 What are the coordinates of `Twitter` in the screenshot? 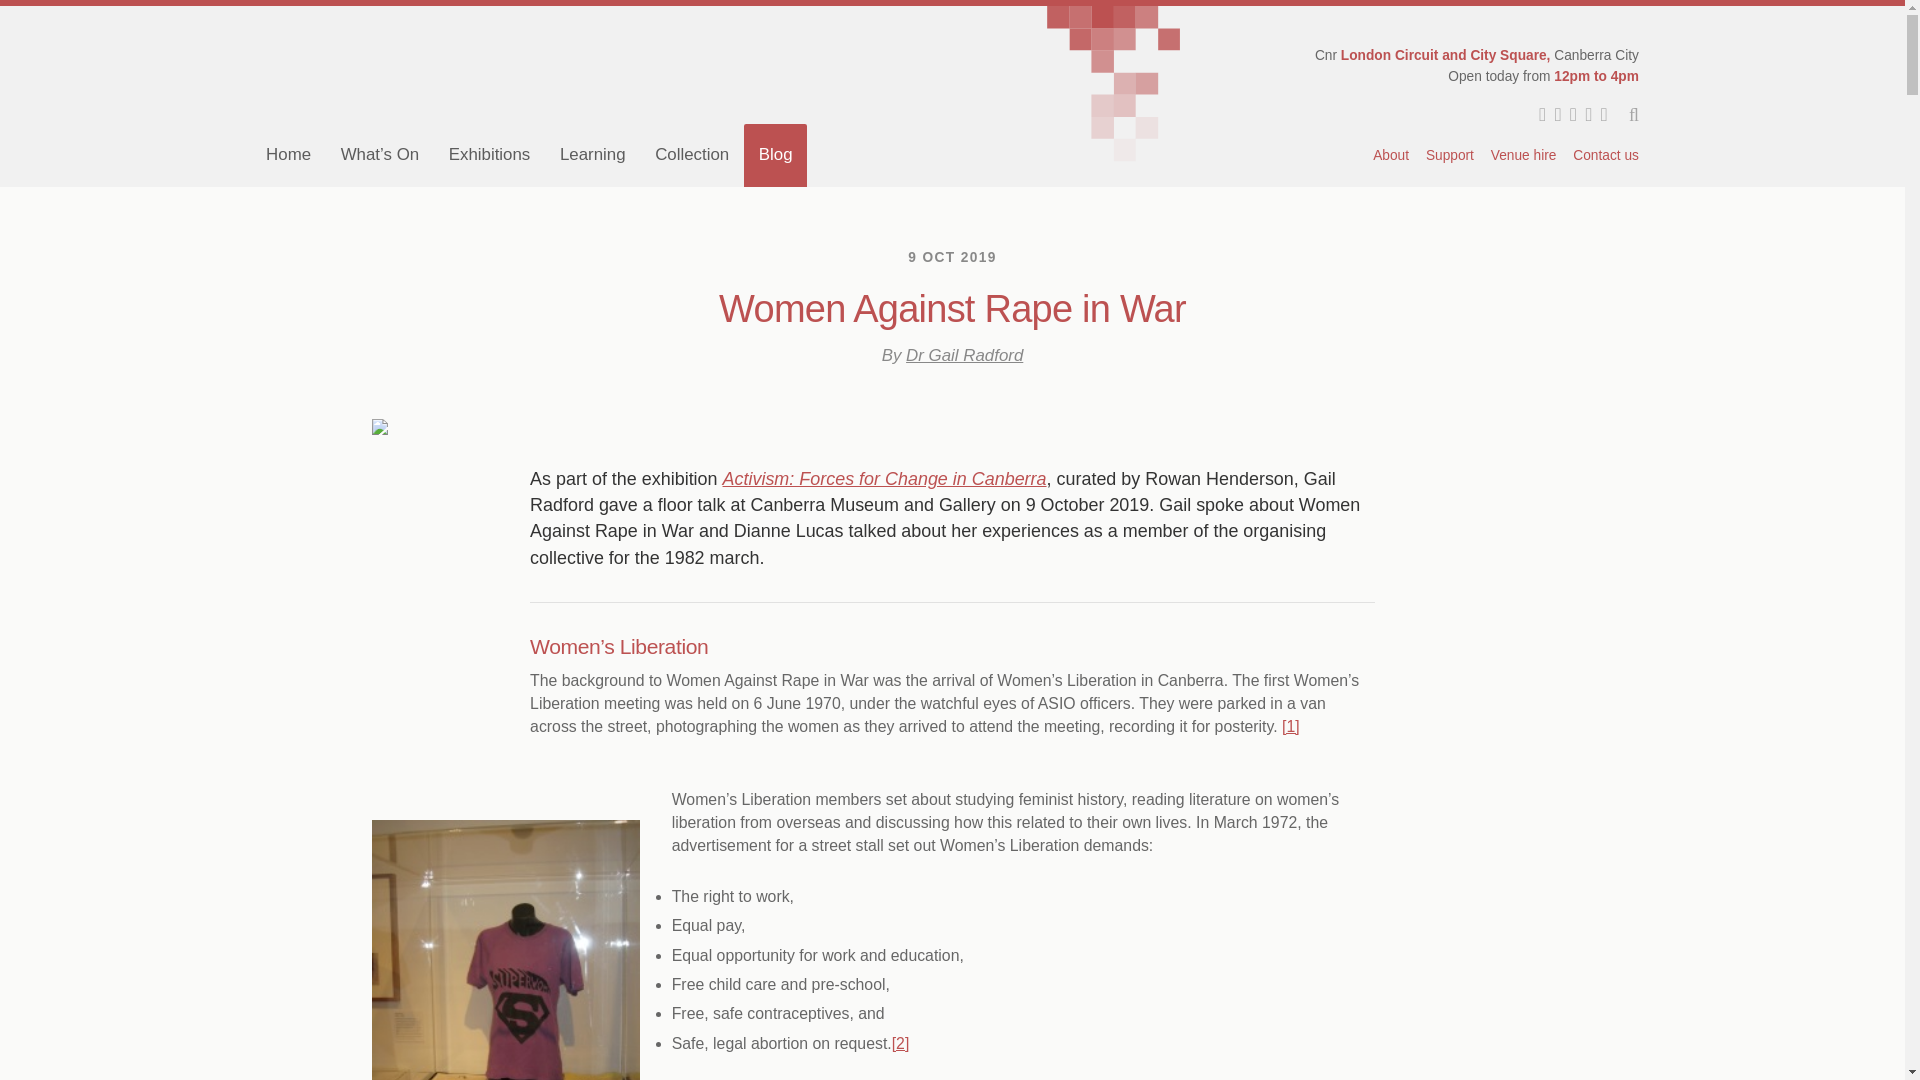 It's located at (1538, 115).